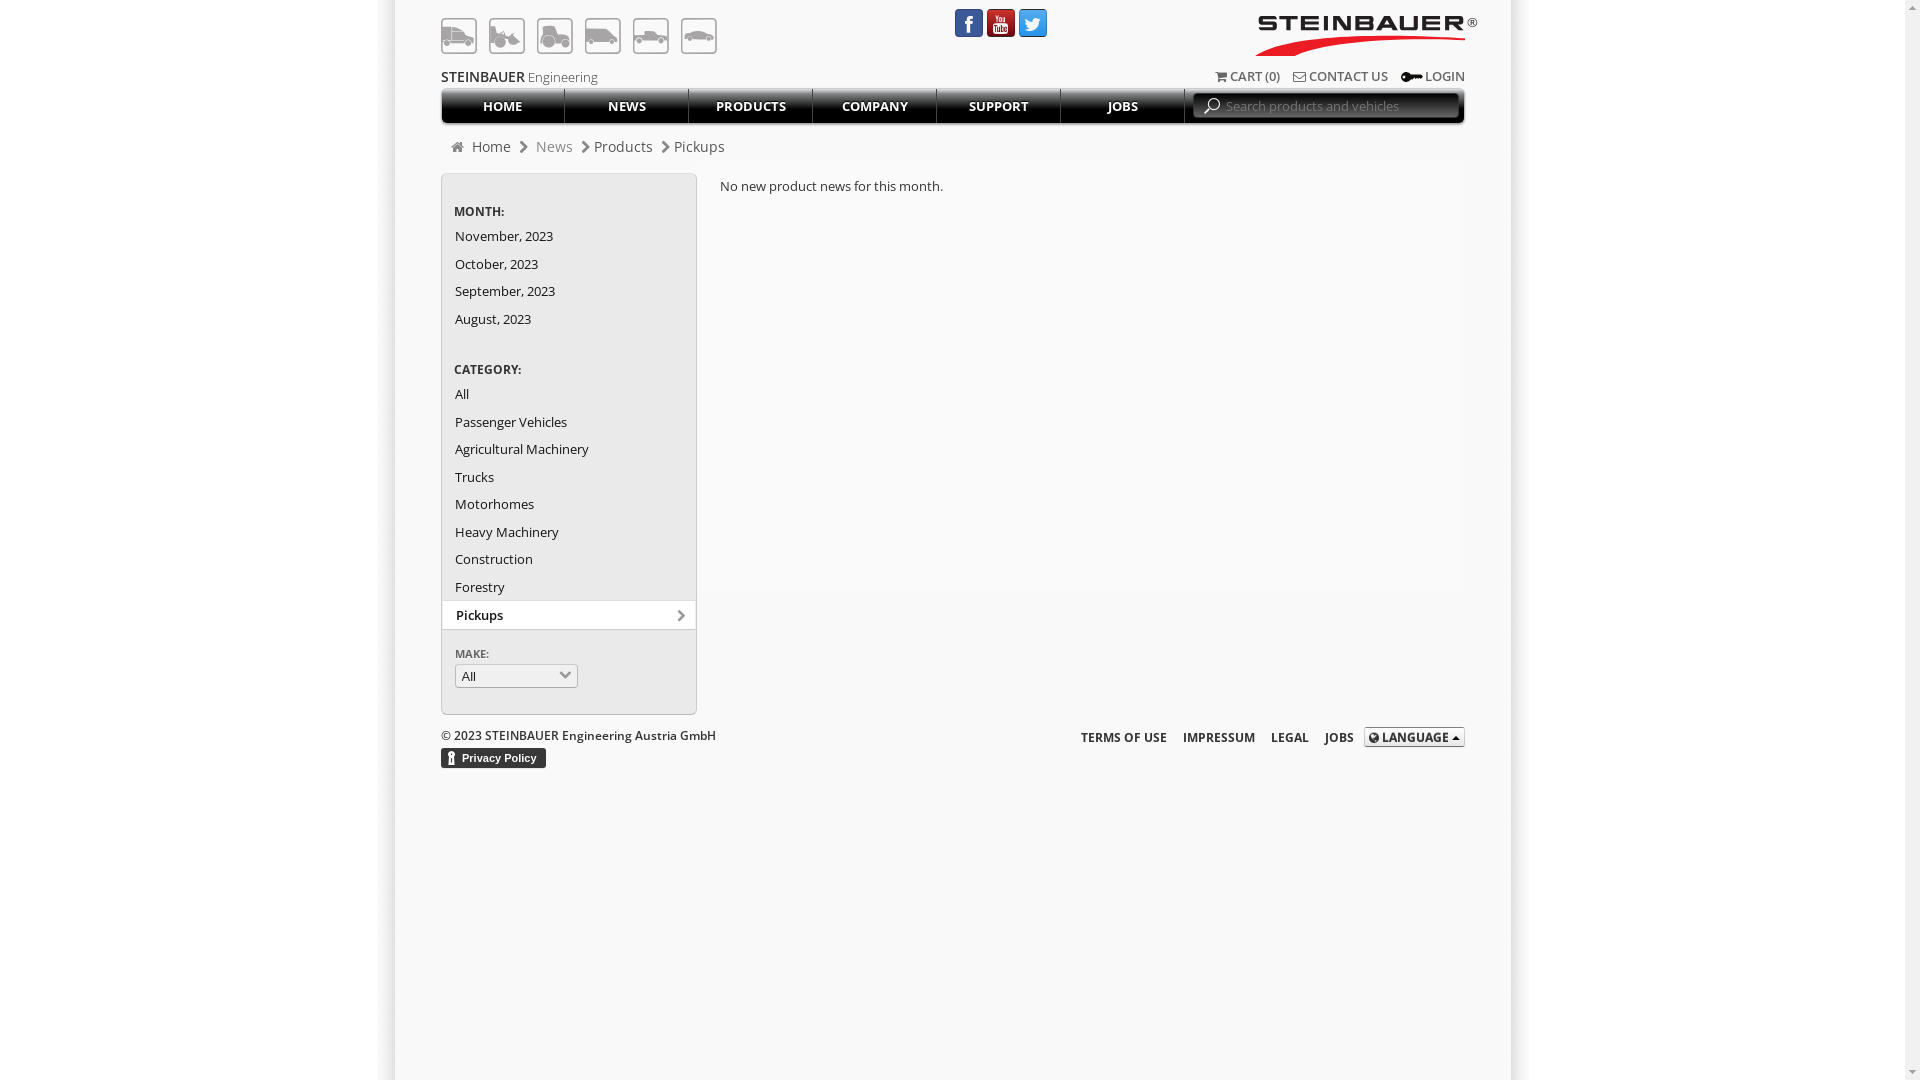 Image resolution: width=1920 pixels, height=1080 pixels. Describe the element at coordinates (627, 106) in the screenshot. I see `NEWS` at that location.